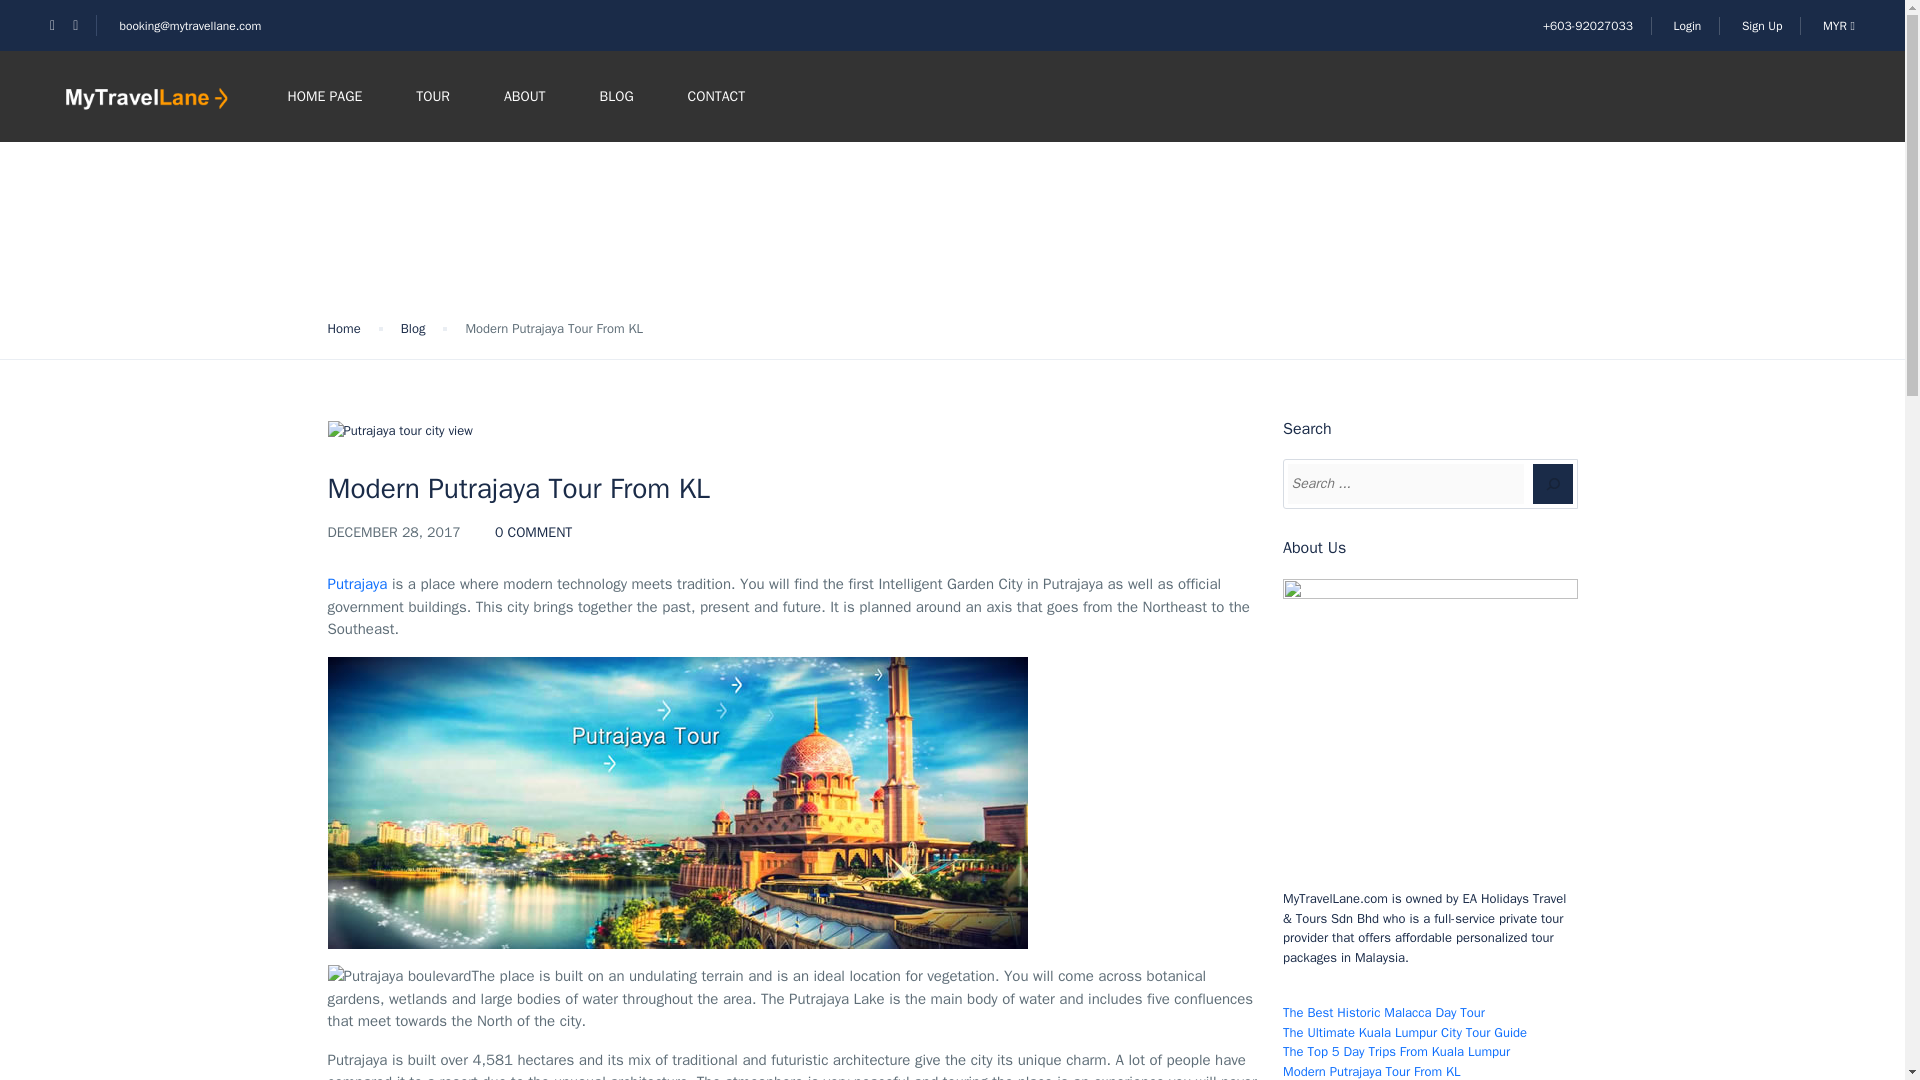 This screenshot has height=1080, width=1920. I want to click on Blog, so click(380, 464).